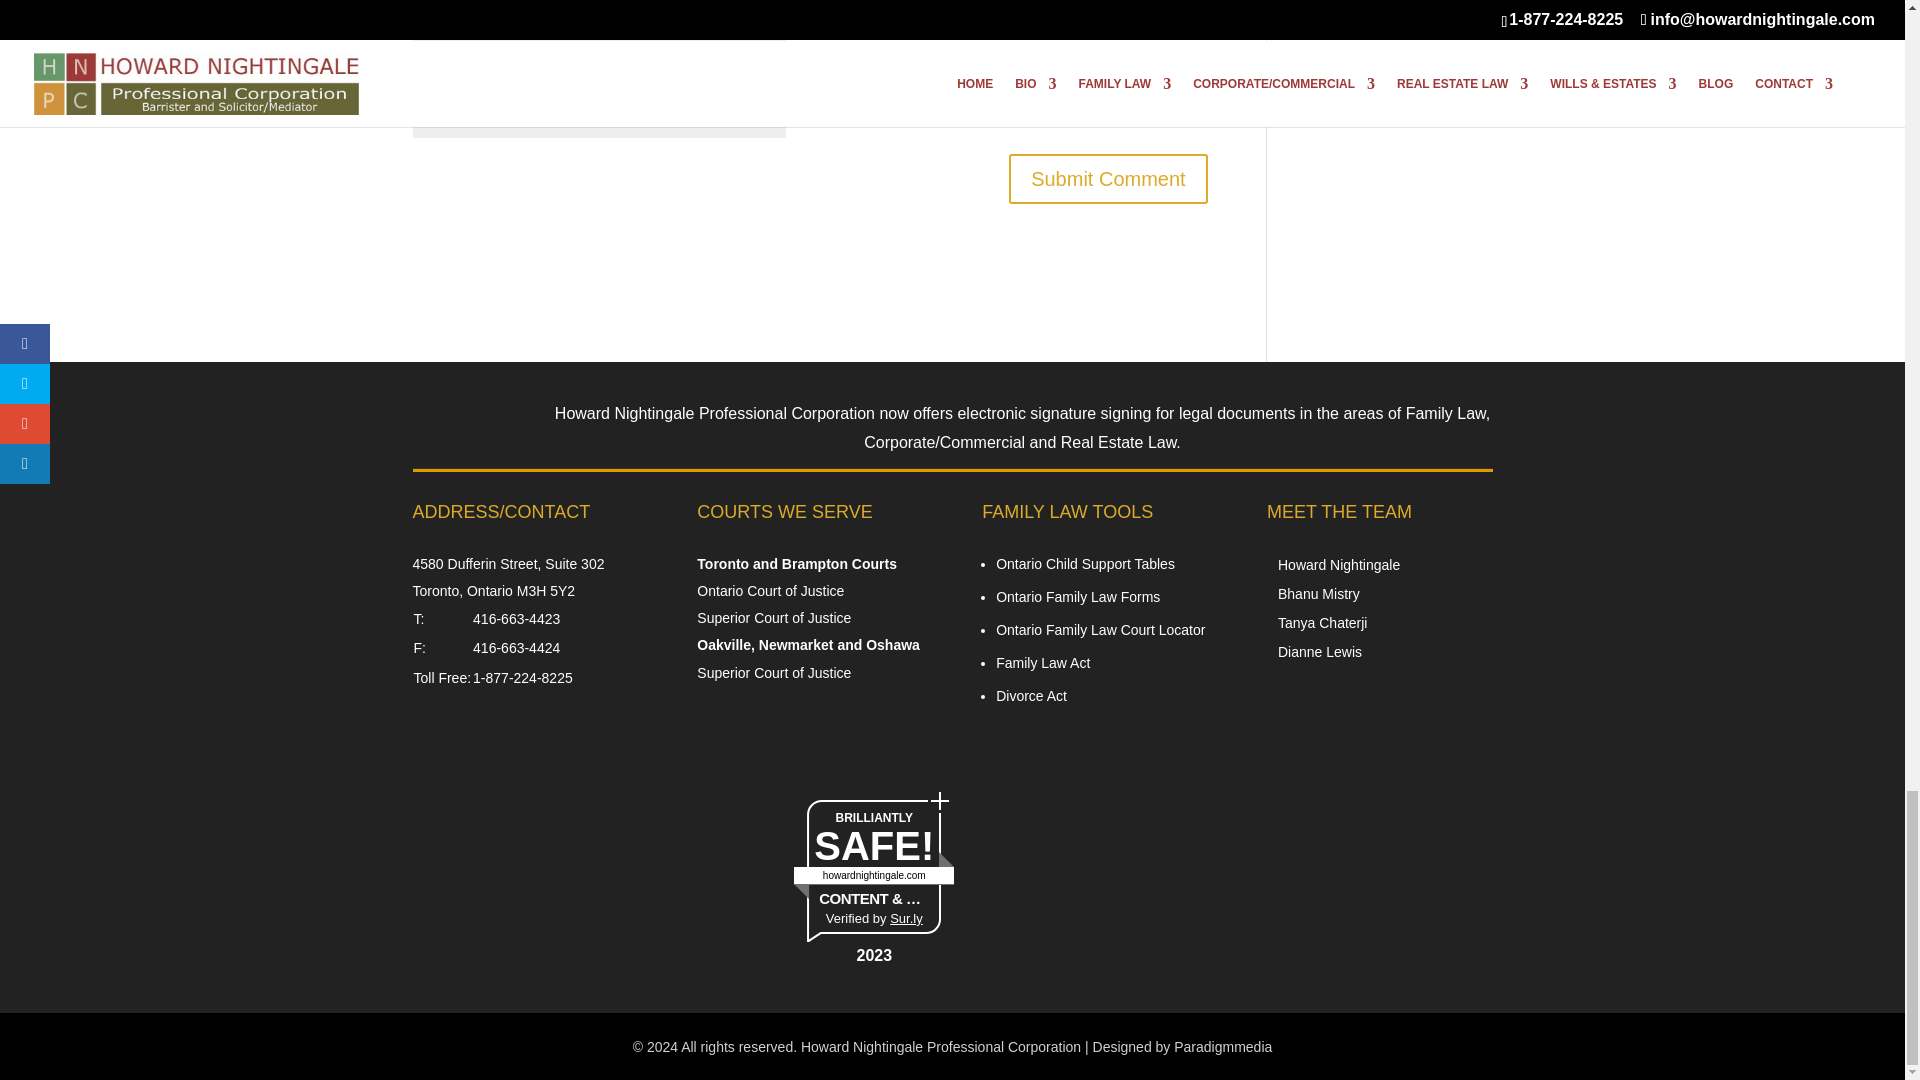  What do you see at coordinates (1078, 596) in the screenshot?
I see `Ontario Family Law Forms` at bounding box center [1078, 596].